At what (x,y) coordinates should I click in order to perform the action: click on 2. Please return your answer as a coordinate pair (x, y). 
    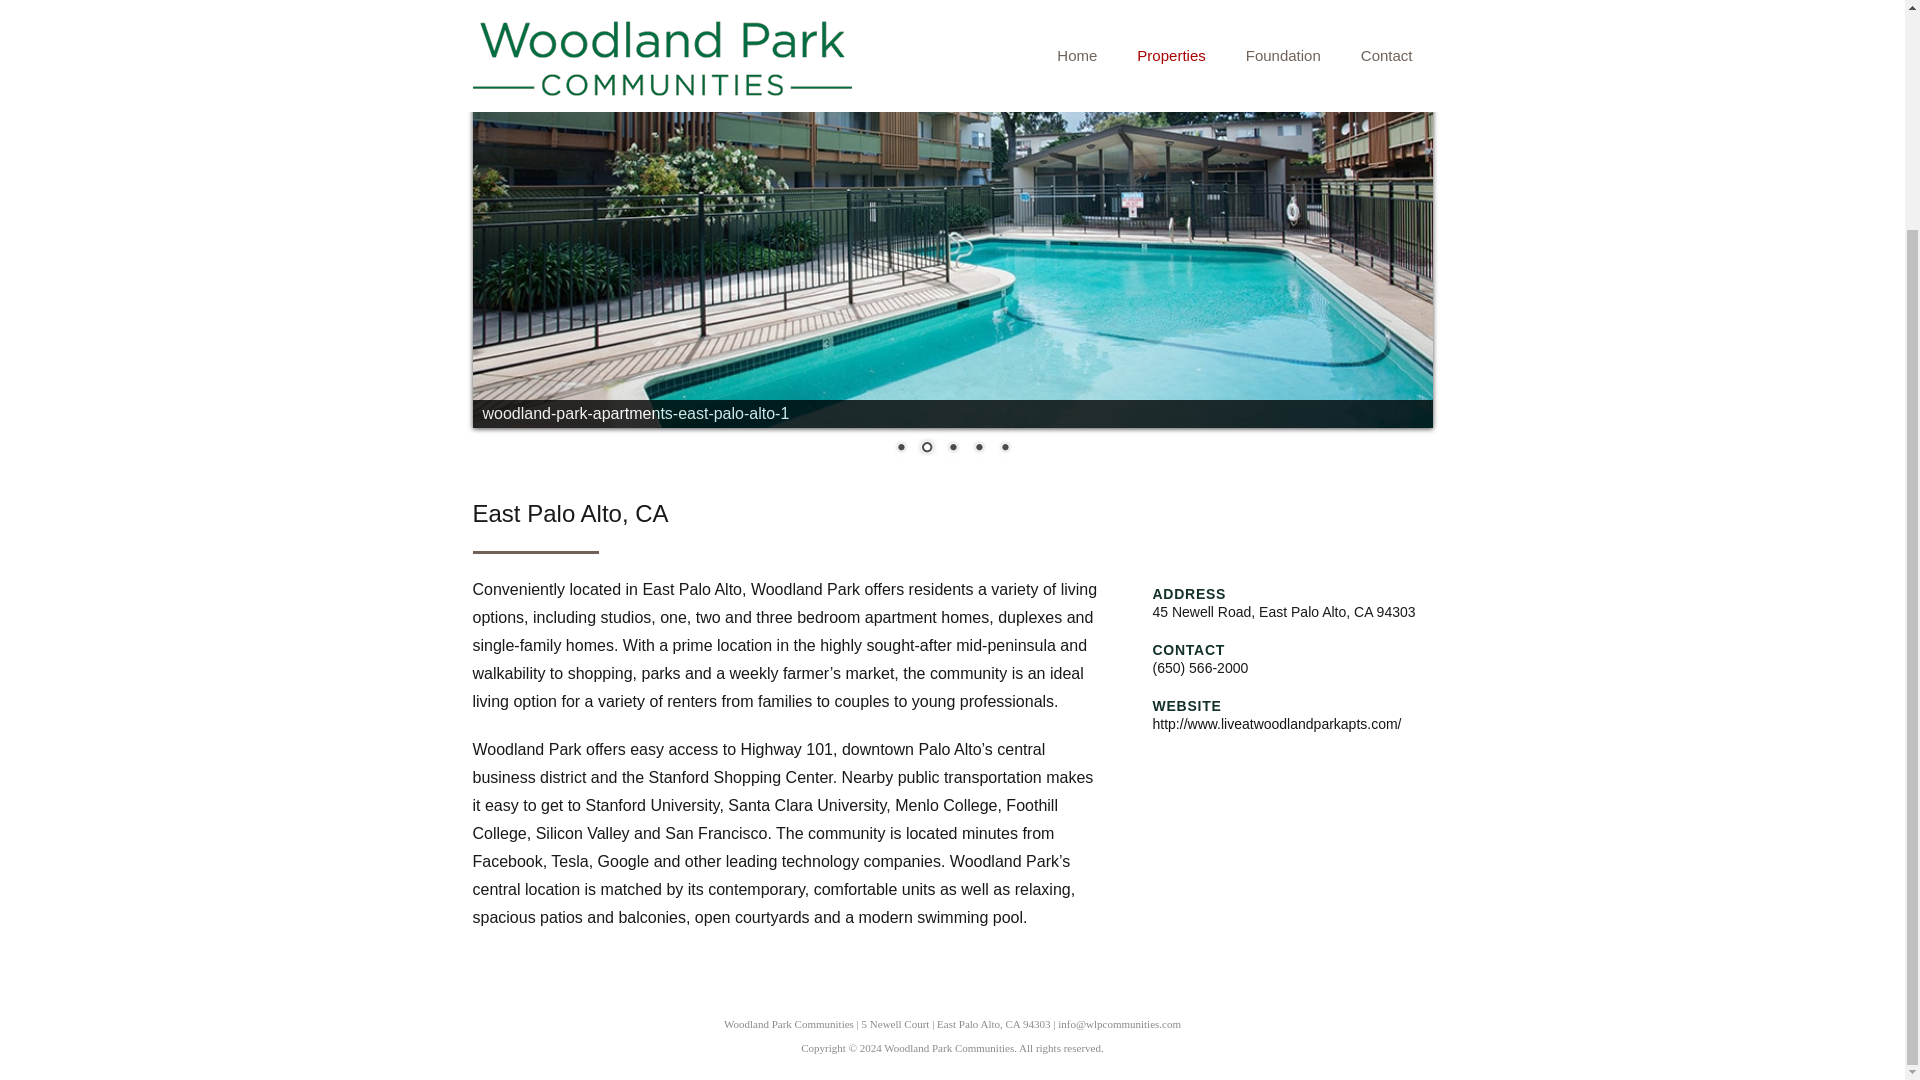
    Looking at the image, I should click on (926, 449).